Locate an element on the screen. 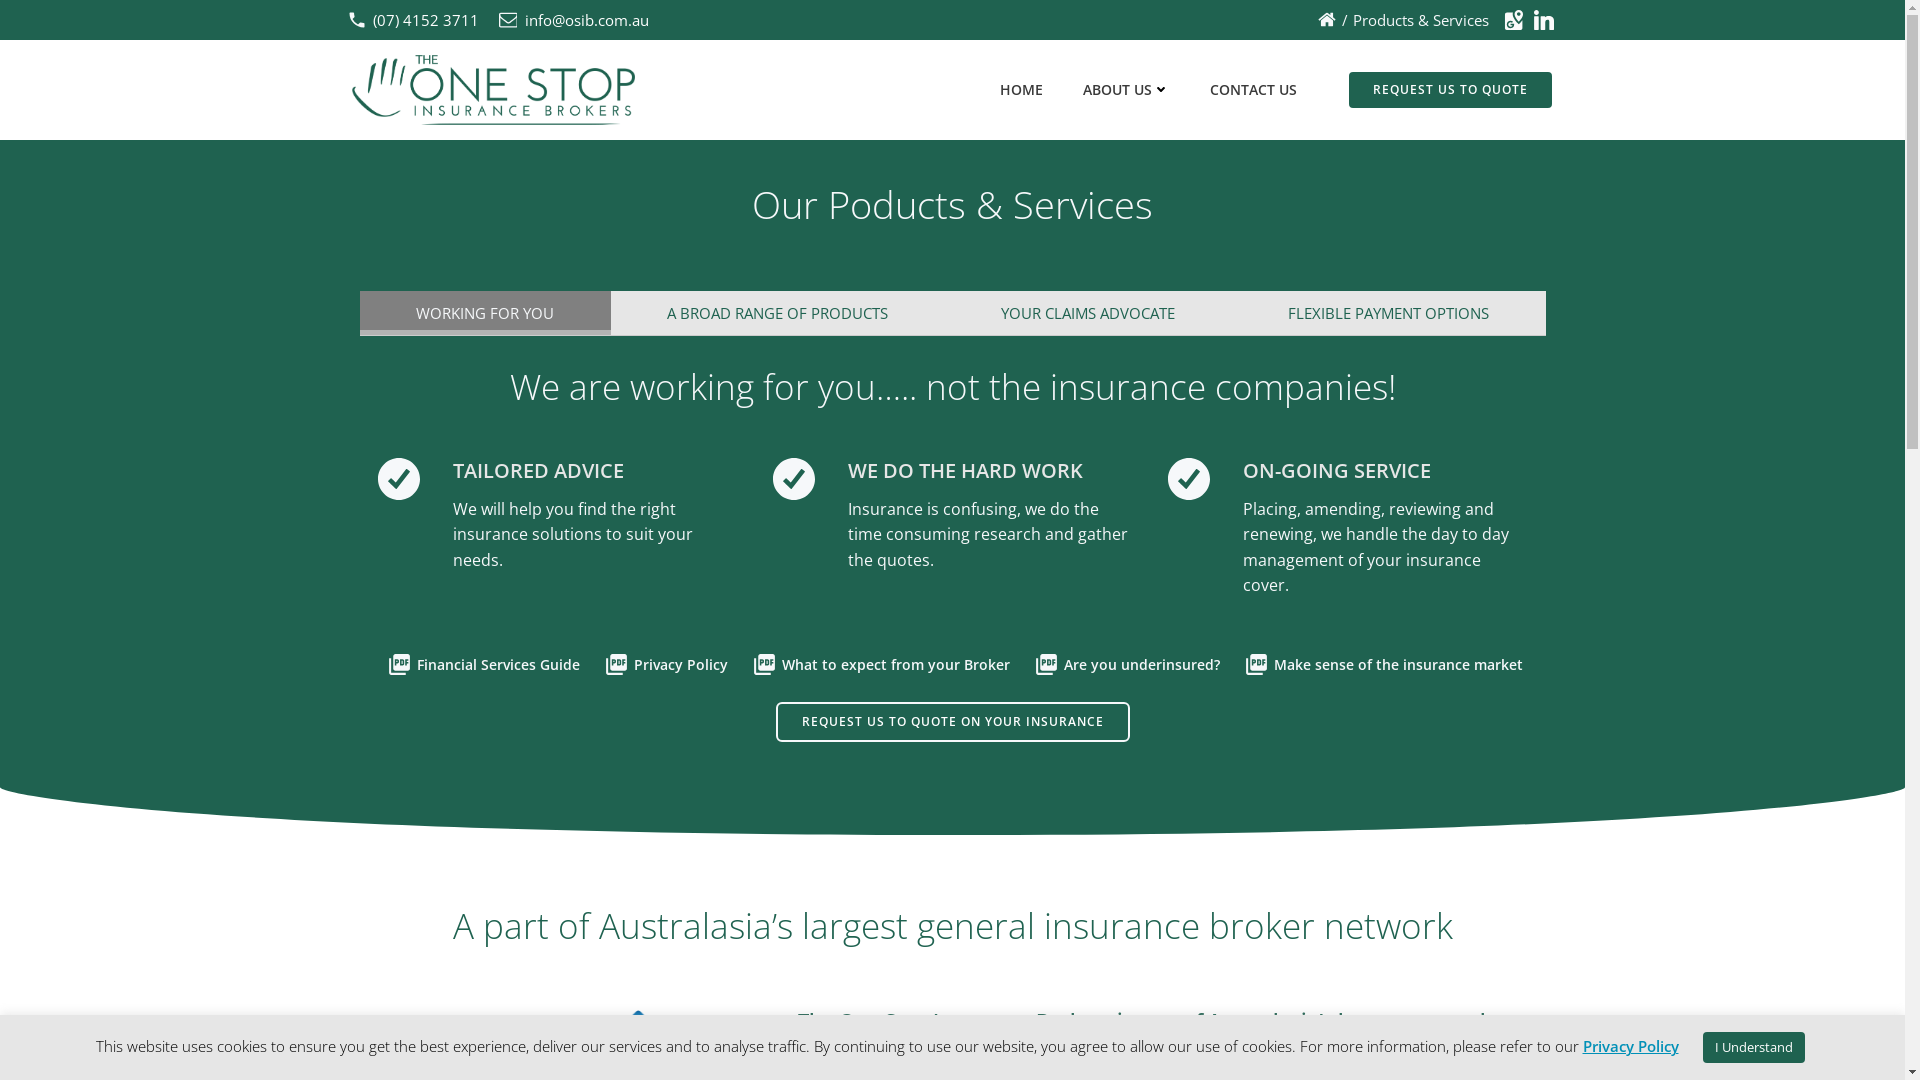 The width and height of the screenshot is (1920, 1080). Privacy Policy is located at coordinates (1630, 1046).